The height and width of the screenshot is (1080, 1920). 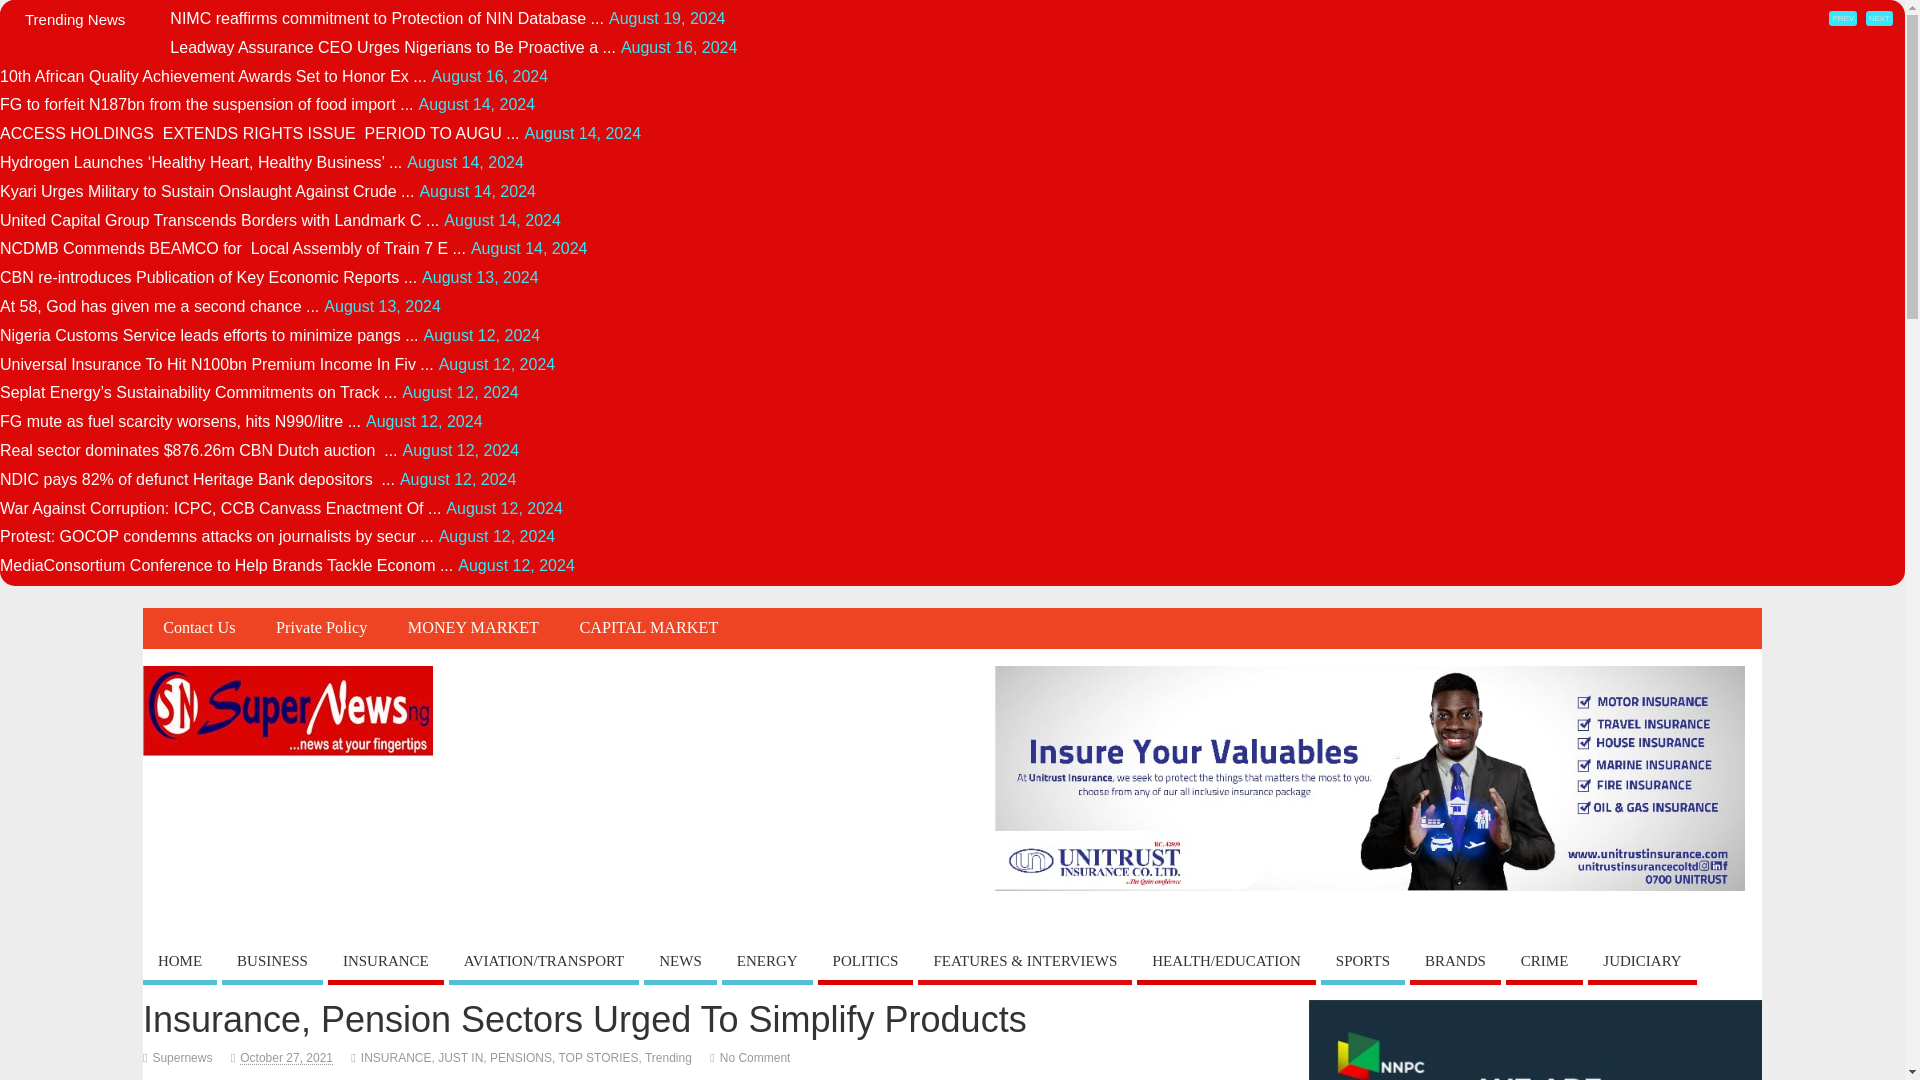 I want to click on At 58, God has given me a second chance ..., so click(x=159, y=306).